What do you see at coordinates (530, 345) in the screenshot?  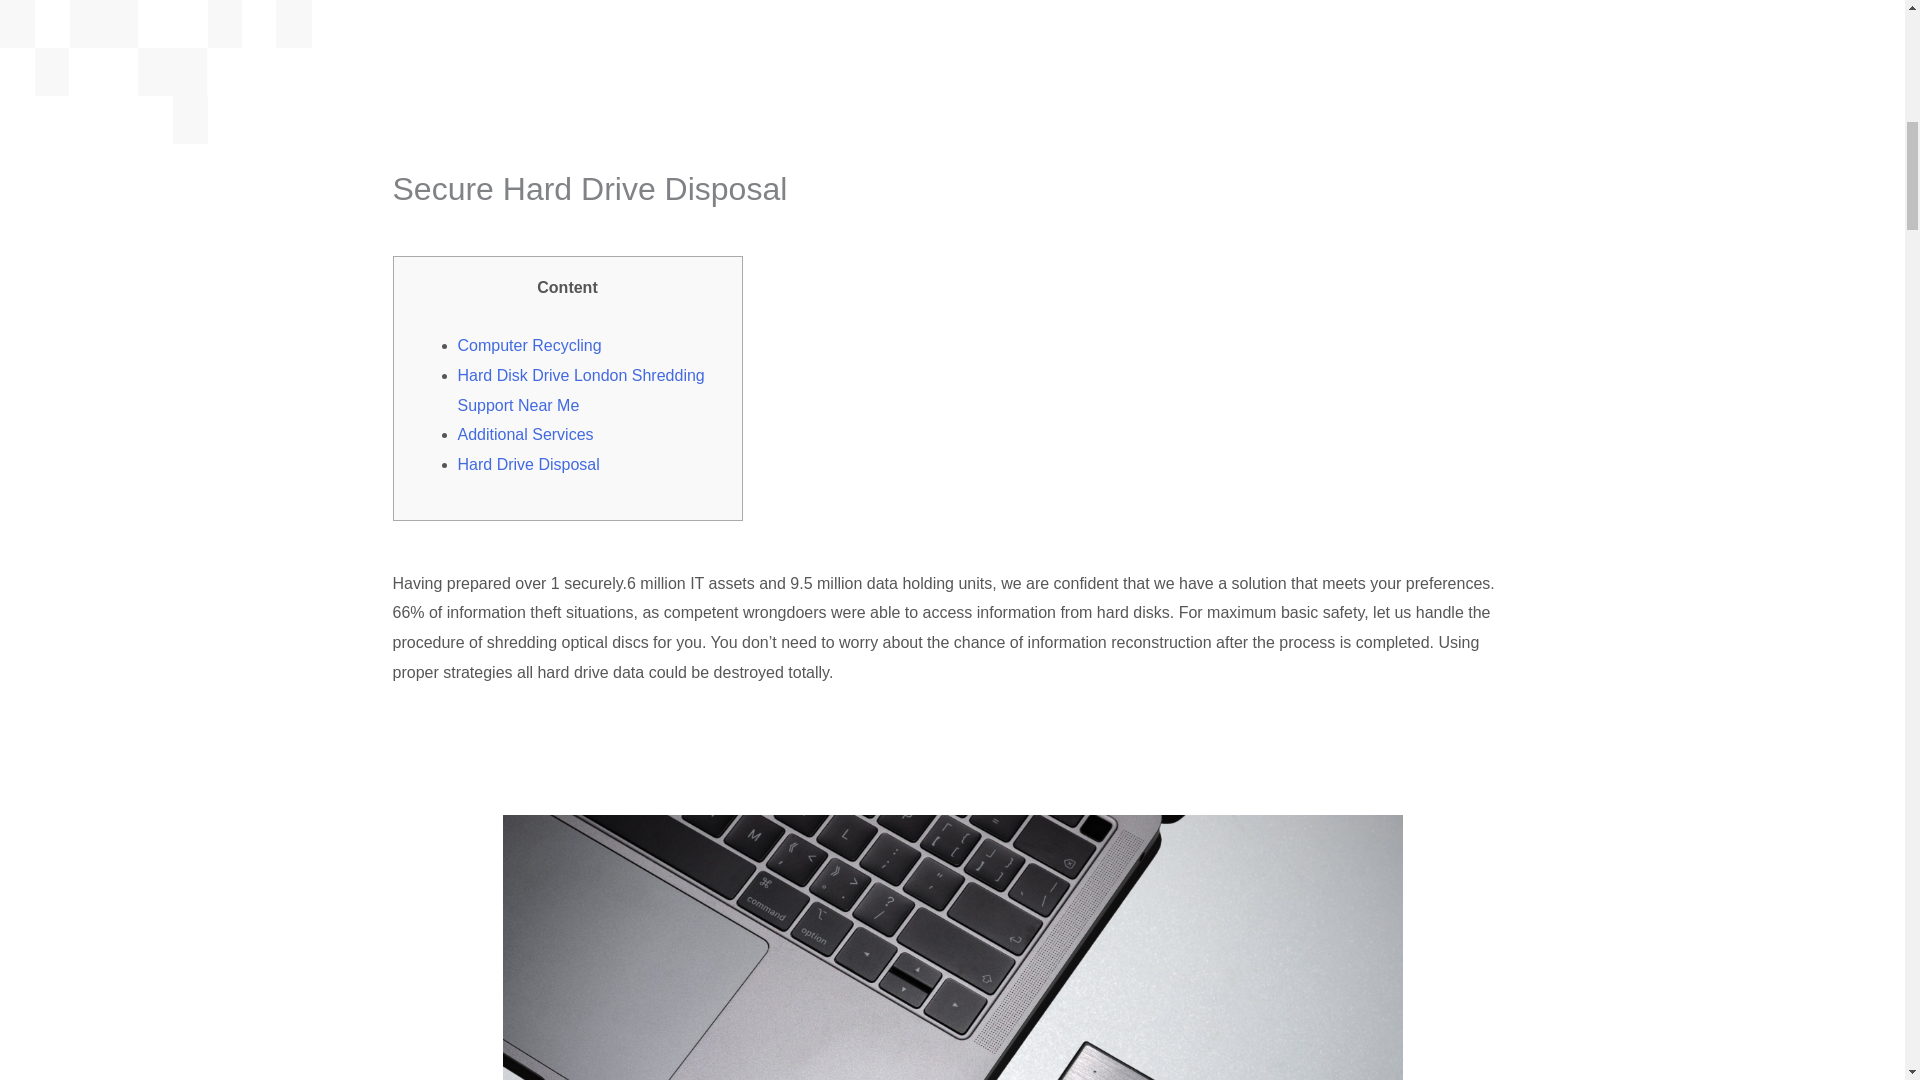 I see `Computer Recycling` at bounding box center [530, 345].